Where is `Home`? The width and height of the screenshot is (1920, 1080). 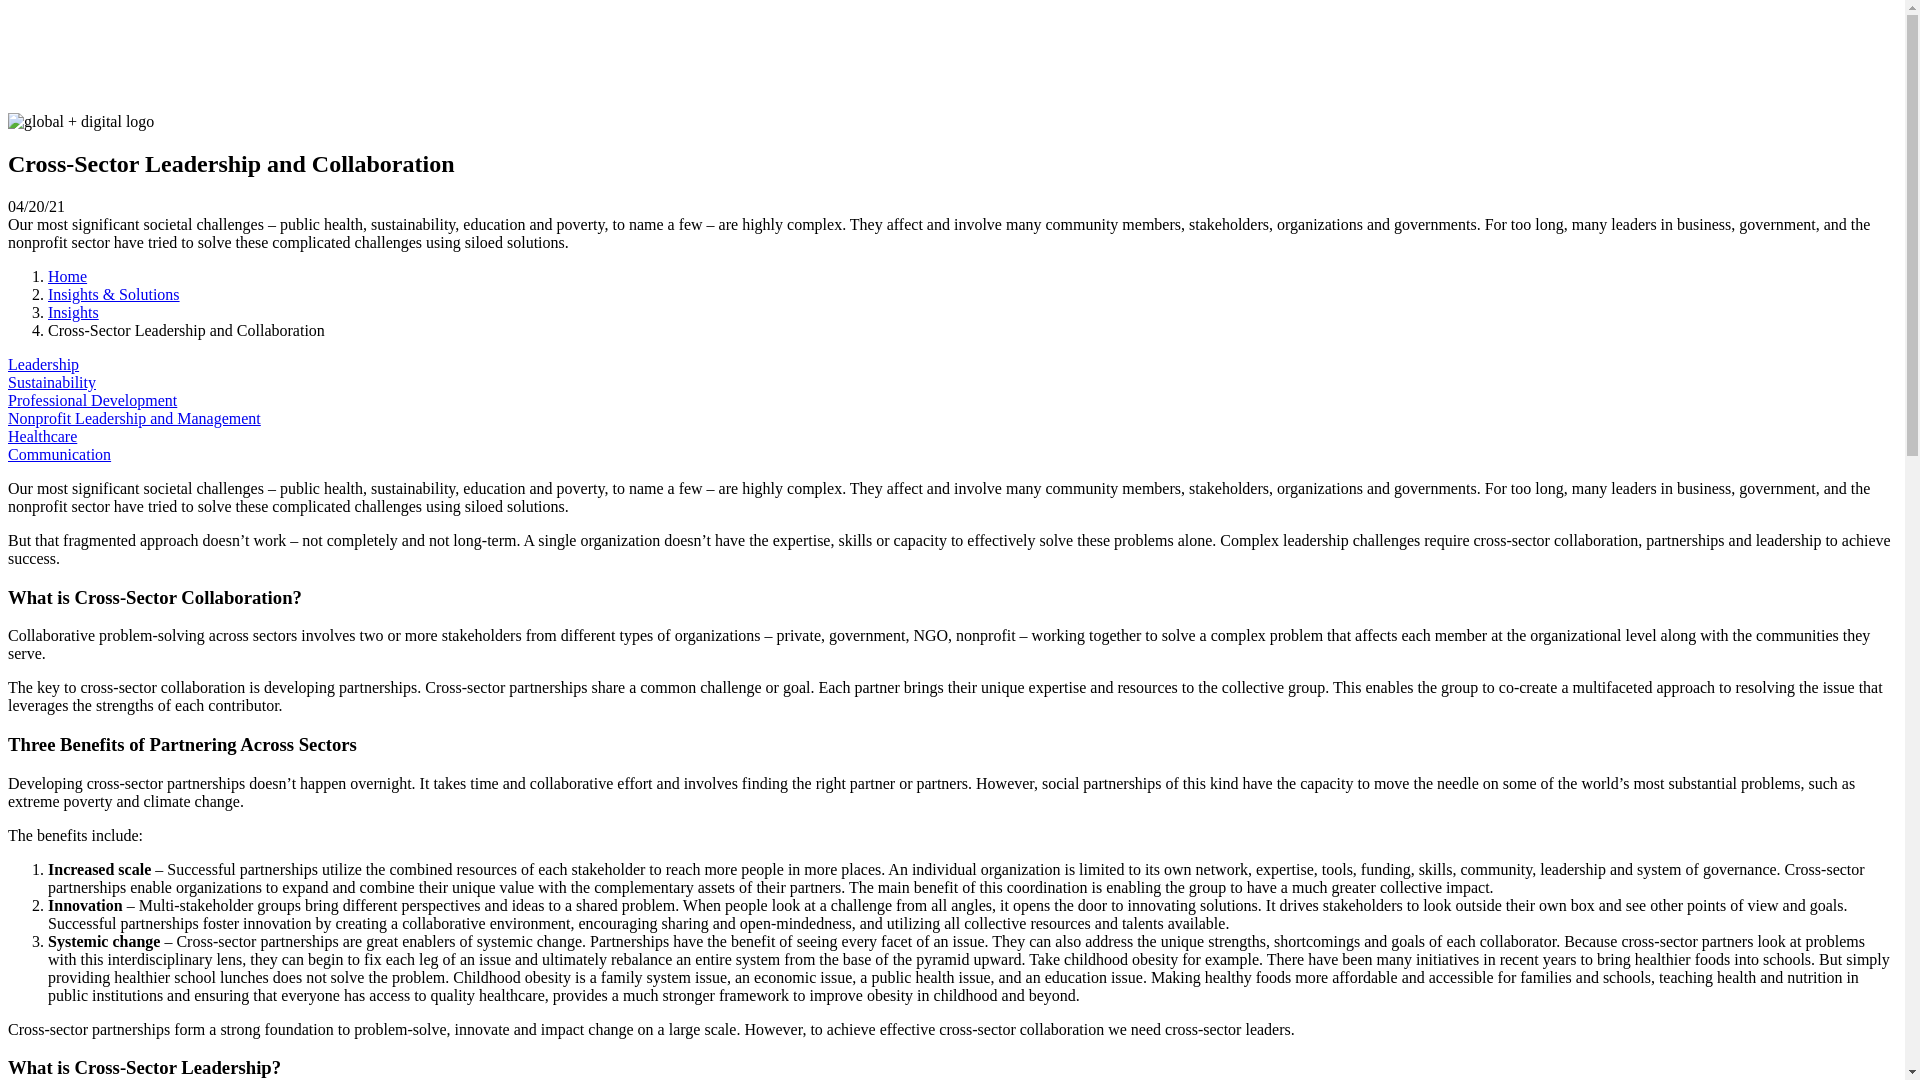 Home is located at coordinates (67, 276).